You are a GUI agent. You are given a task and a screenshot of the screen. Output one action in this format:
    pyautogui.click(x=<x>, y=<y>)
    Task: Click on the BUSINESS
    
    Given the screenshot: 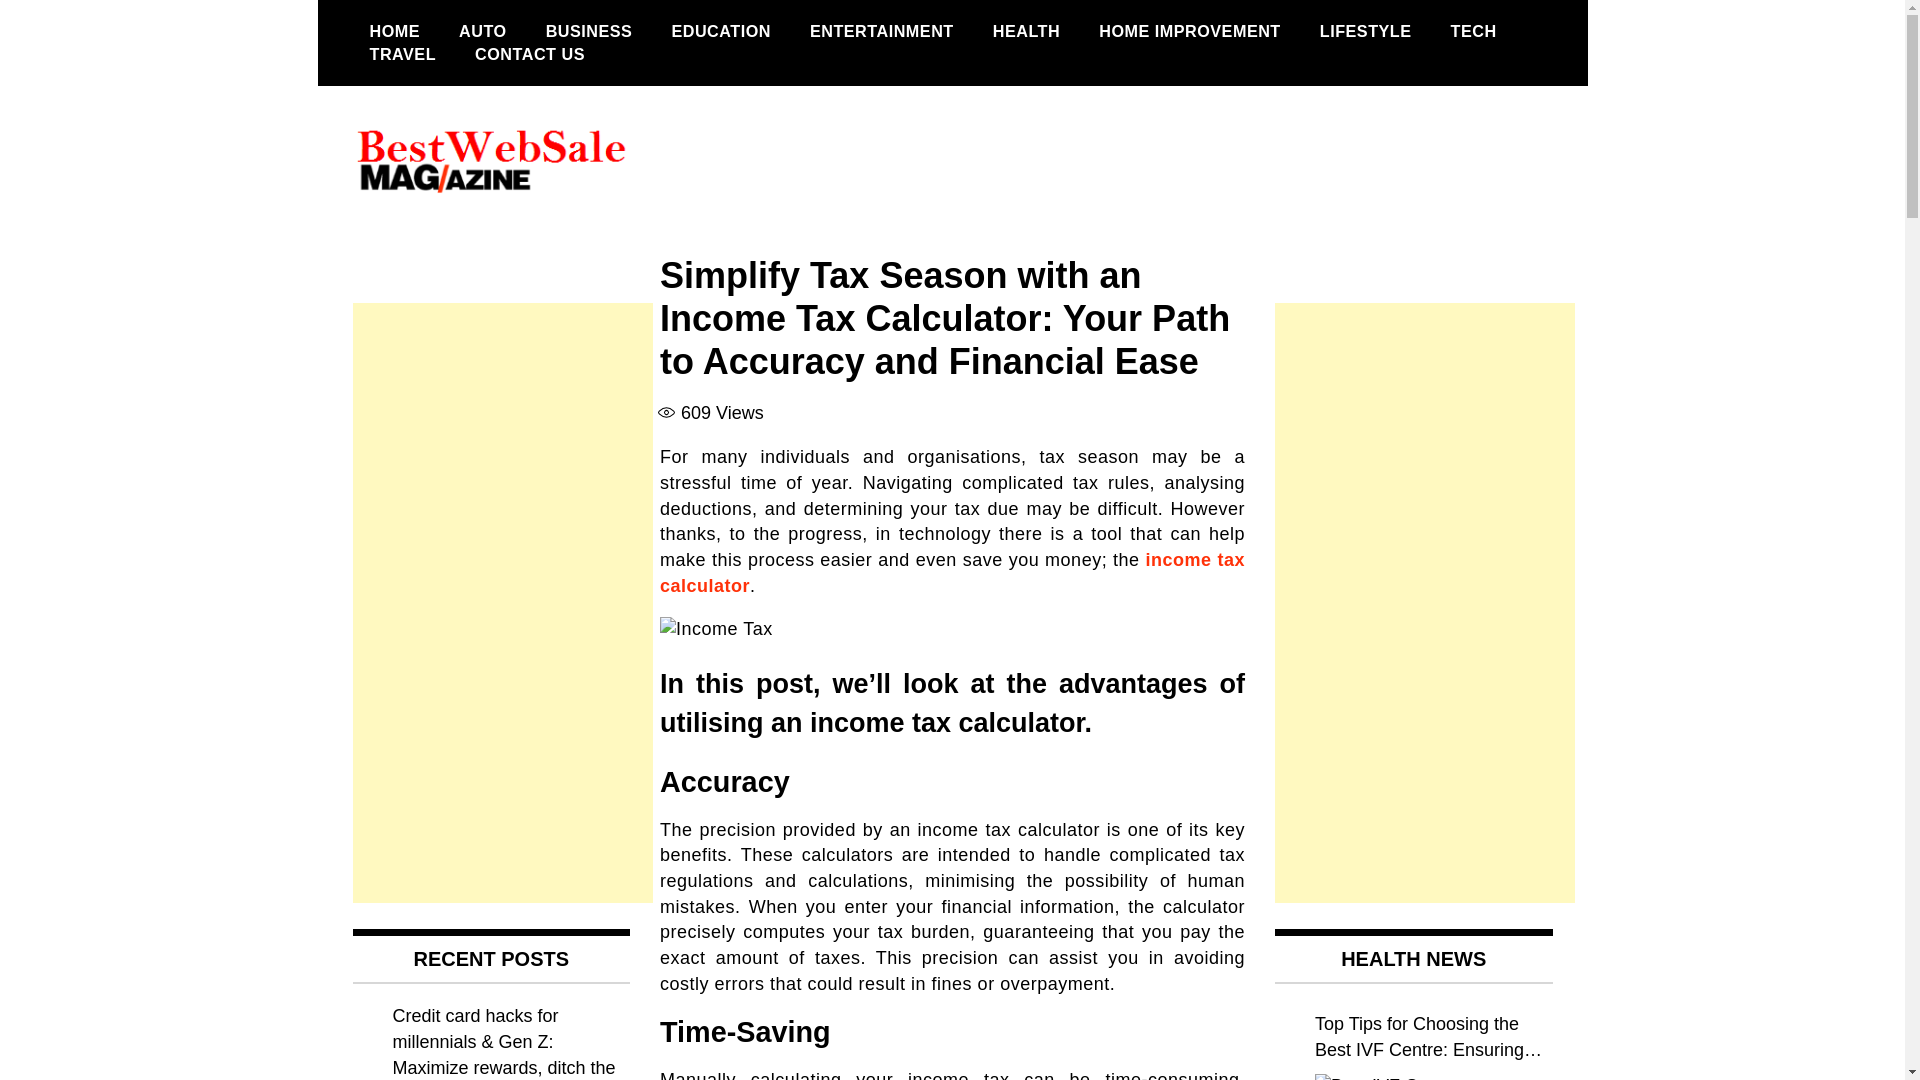 What is the action you would take?
    pyautogui.click(x=590, y=31)
    